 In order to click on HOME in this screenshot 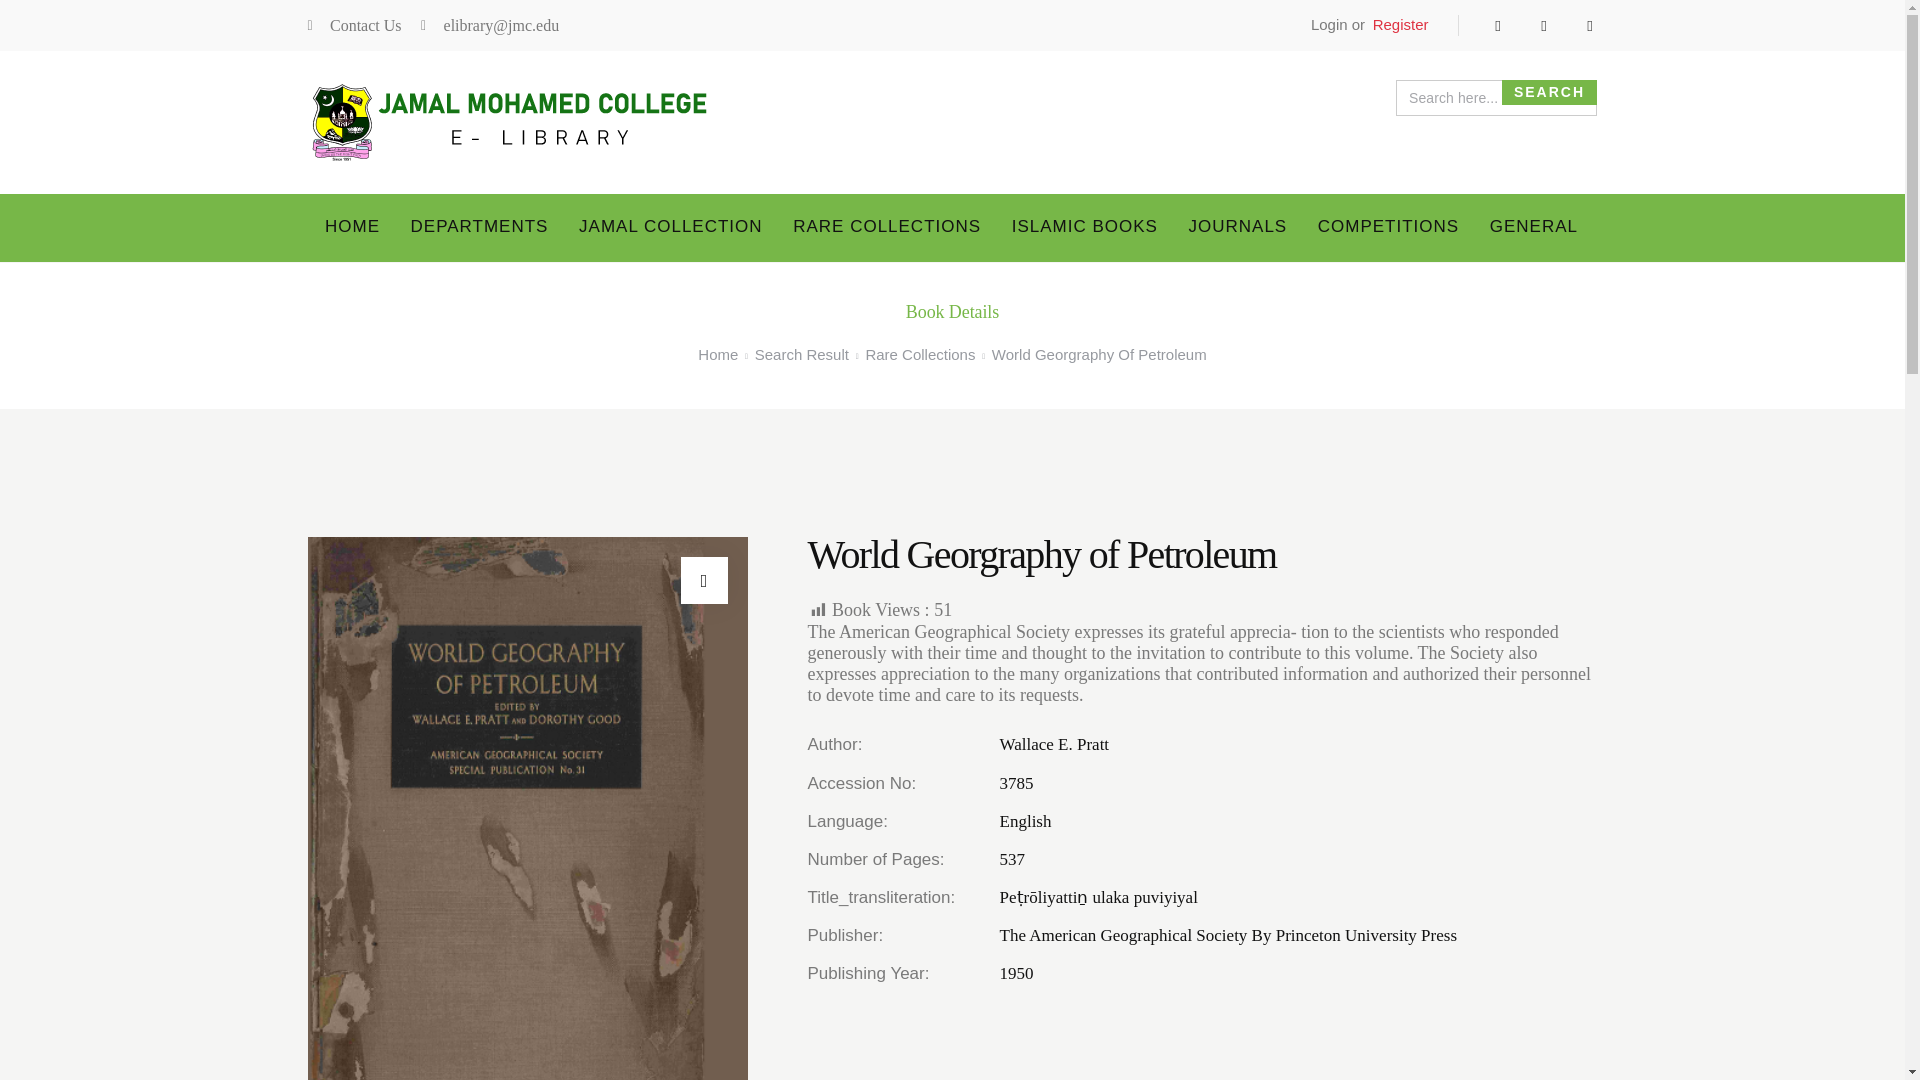, I will do `click(352, 228)`.